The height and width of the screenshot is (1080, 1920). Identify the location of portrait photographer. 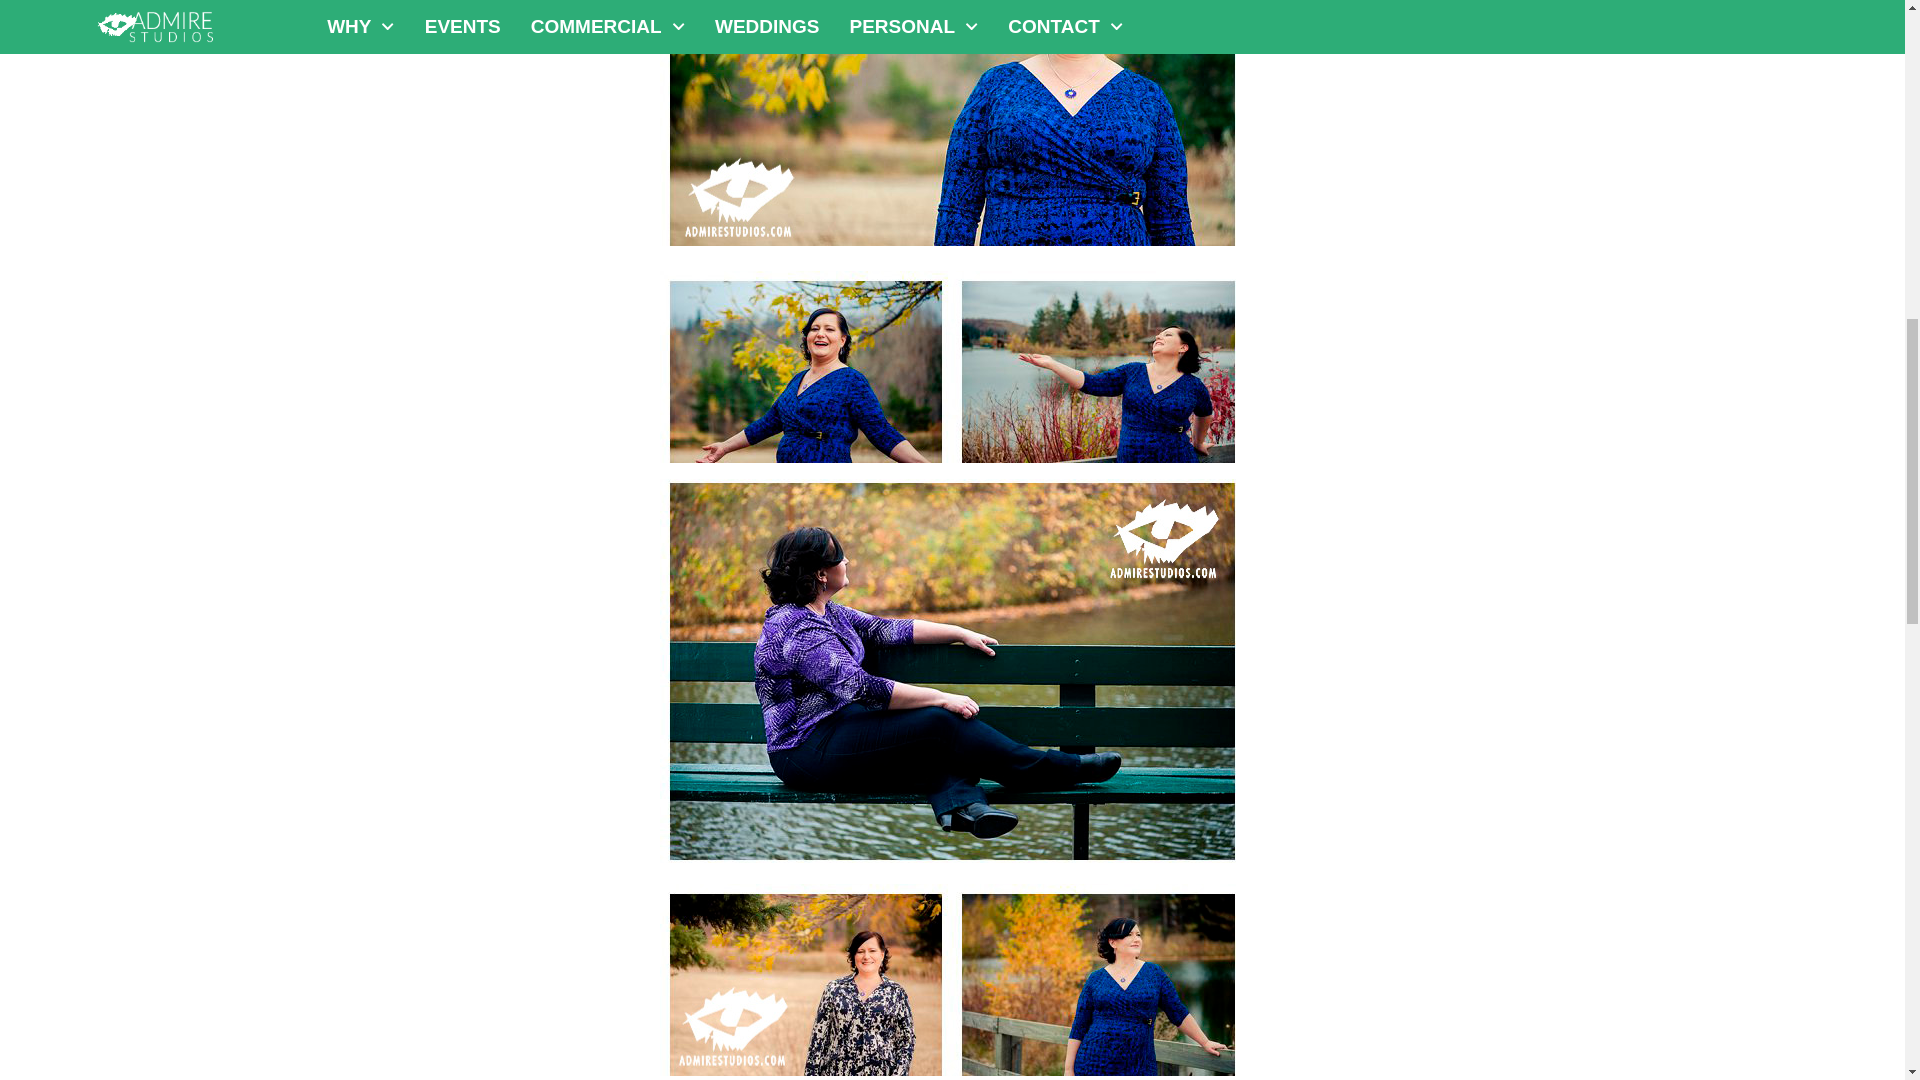
(952, 982).